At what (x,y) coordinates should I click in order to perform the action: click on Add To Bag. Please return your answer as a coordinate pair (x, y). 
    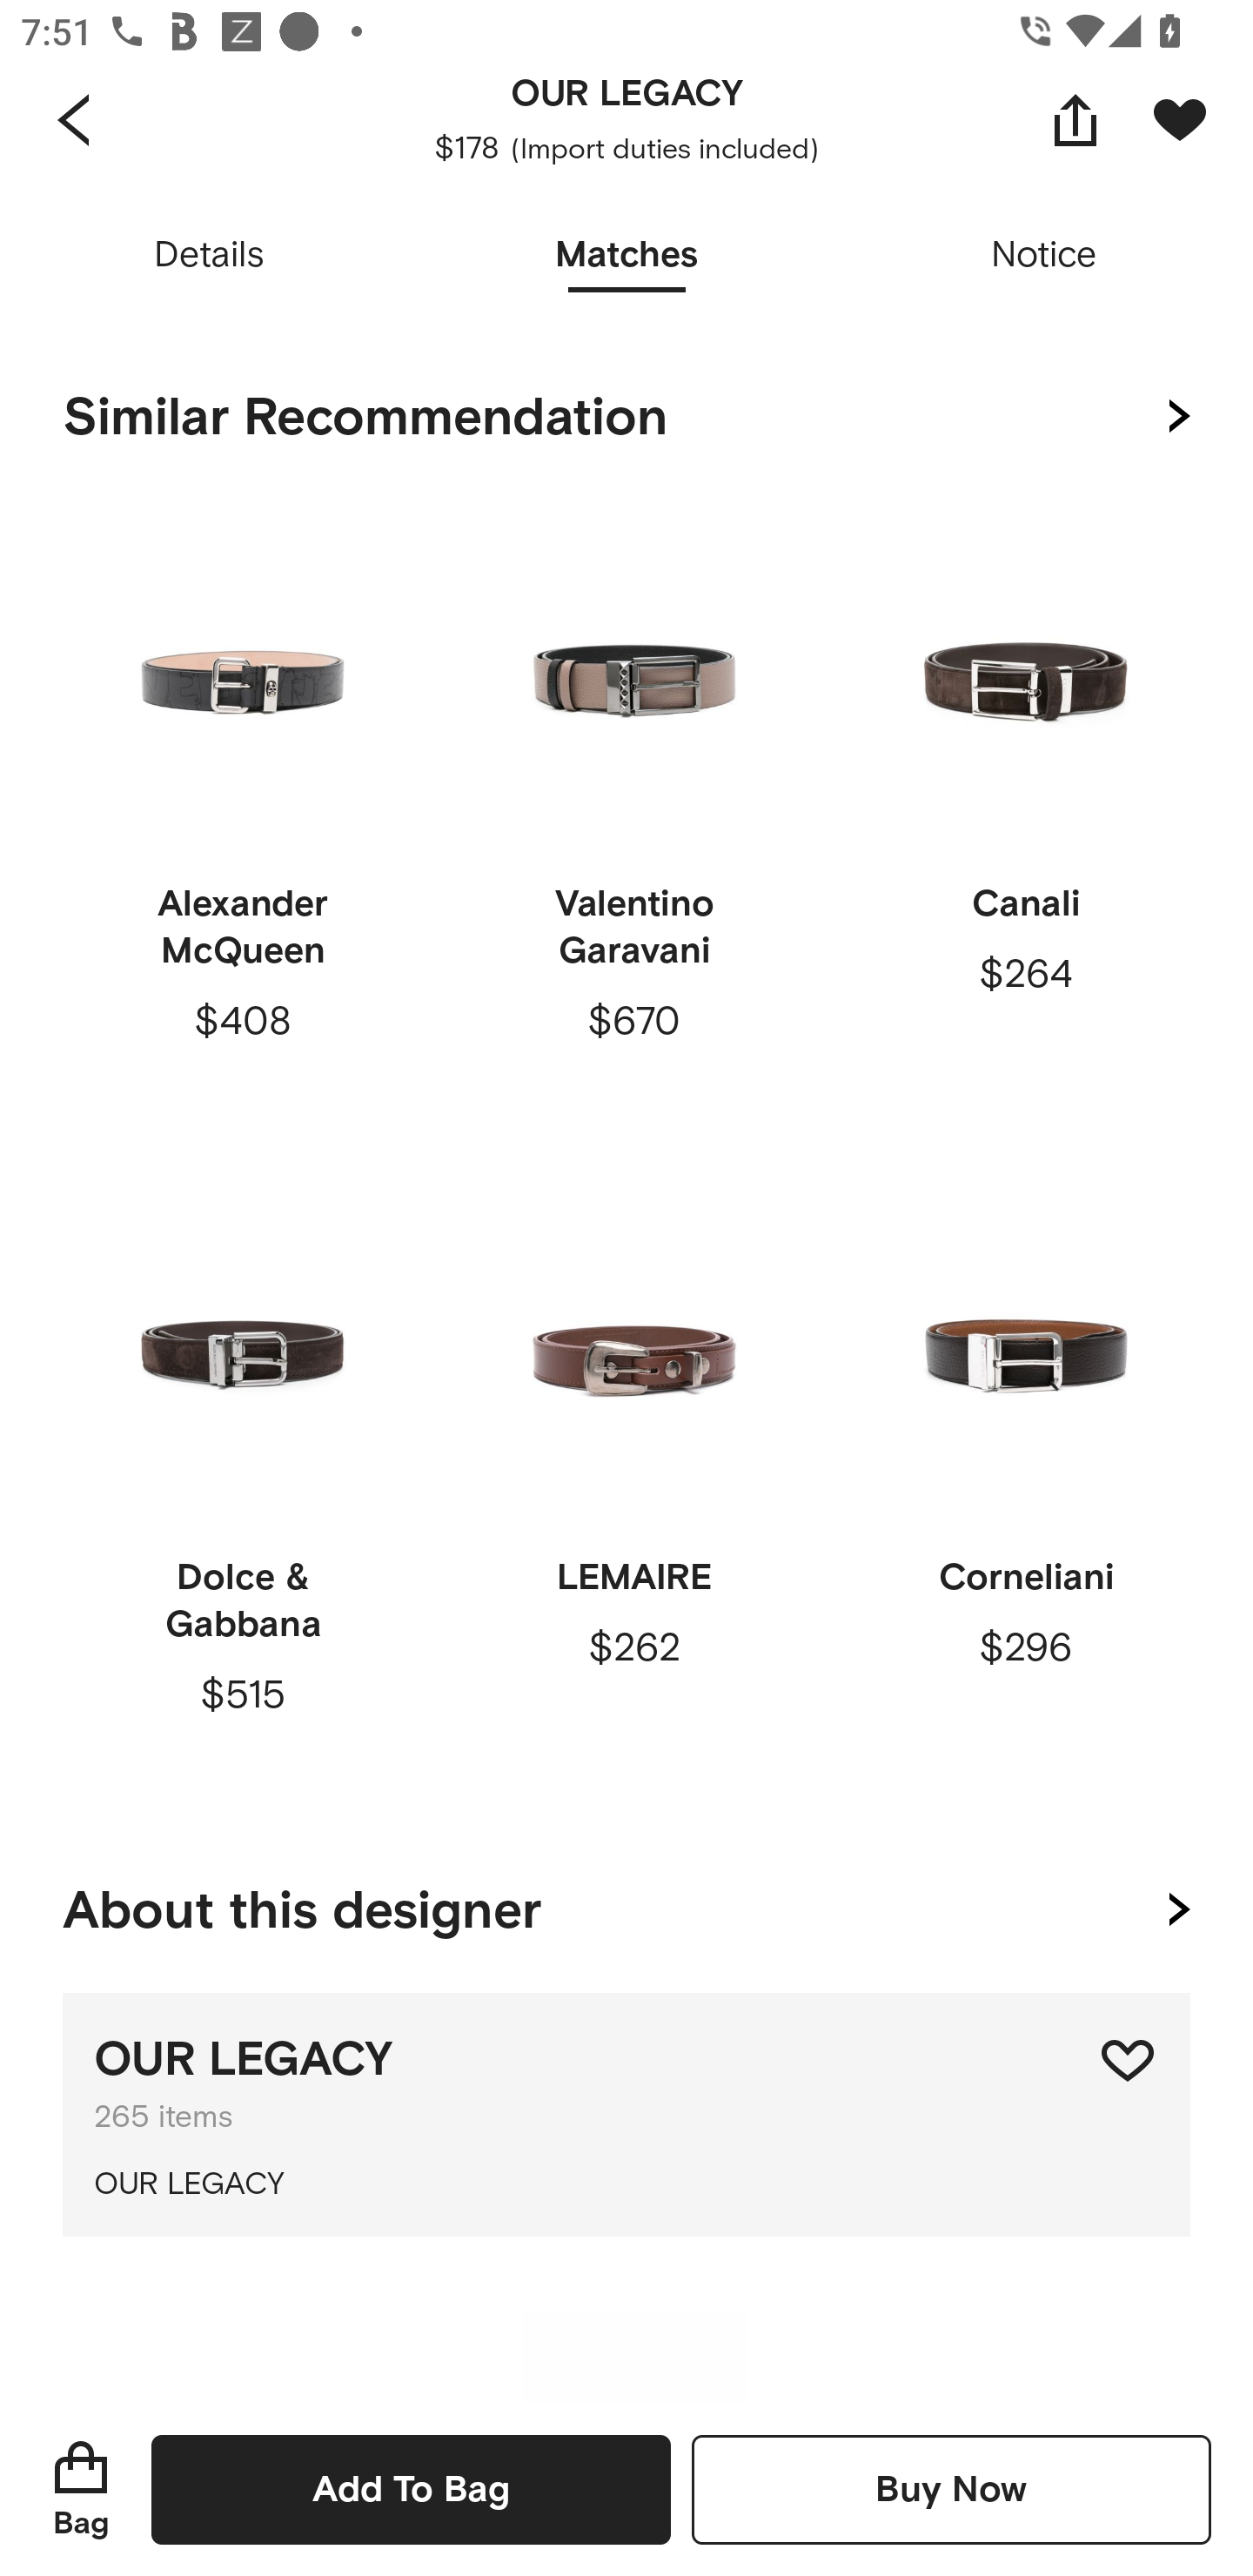
    Looking at the image, I should click on (411, 2489).